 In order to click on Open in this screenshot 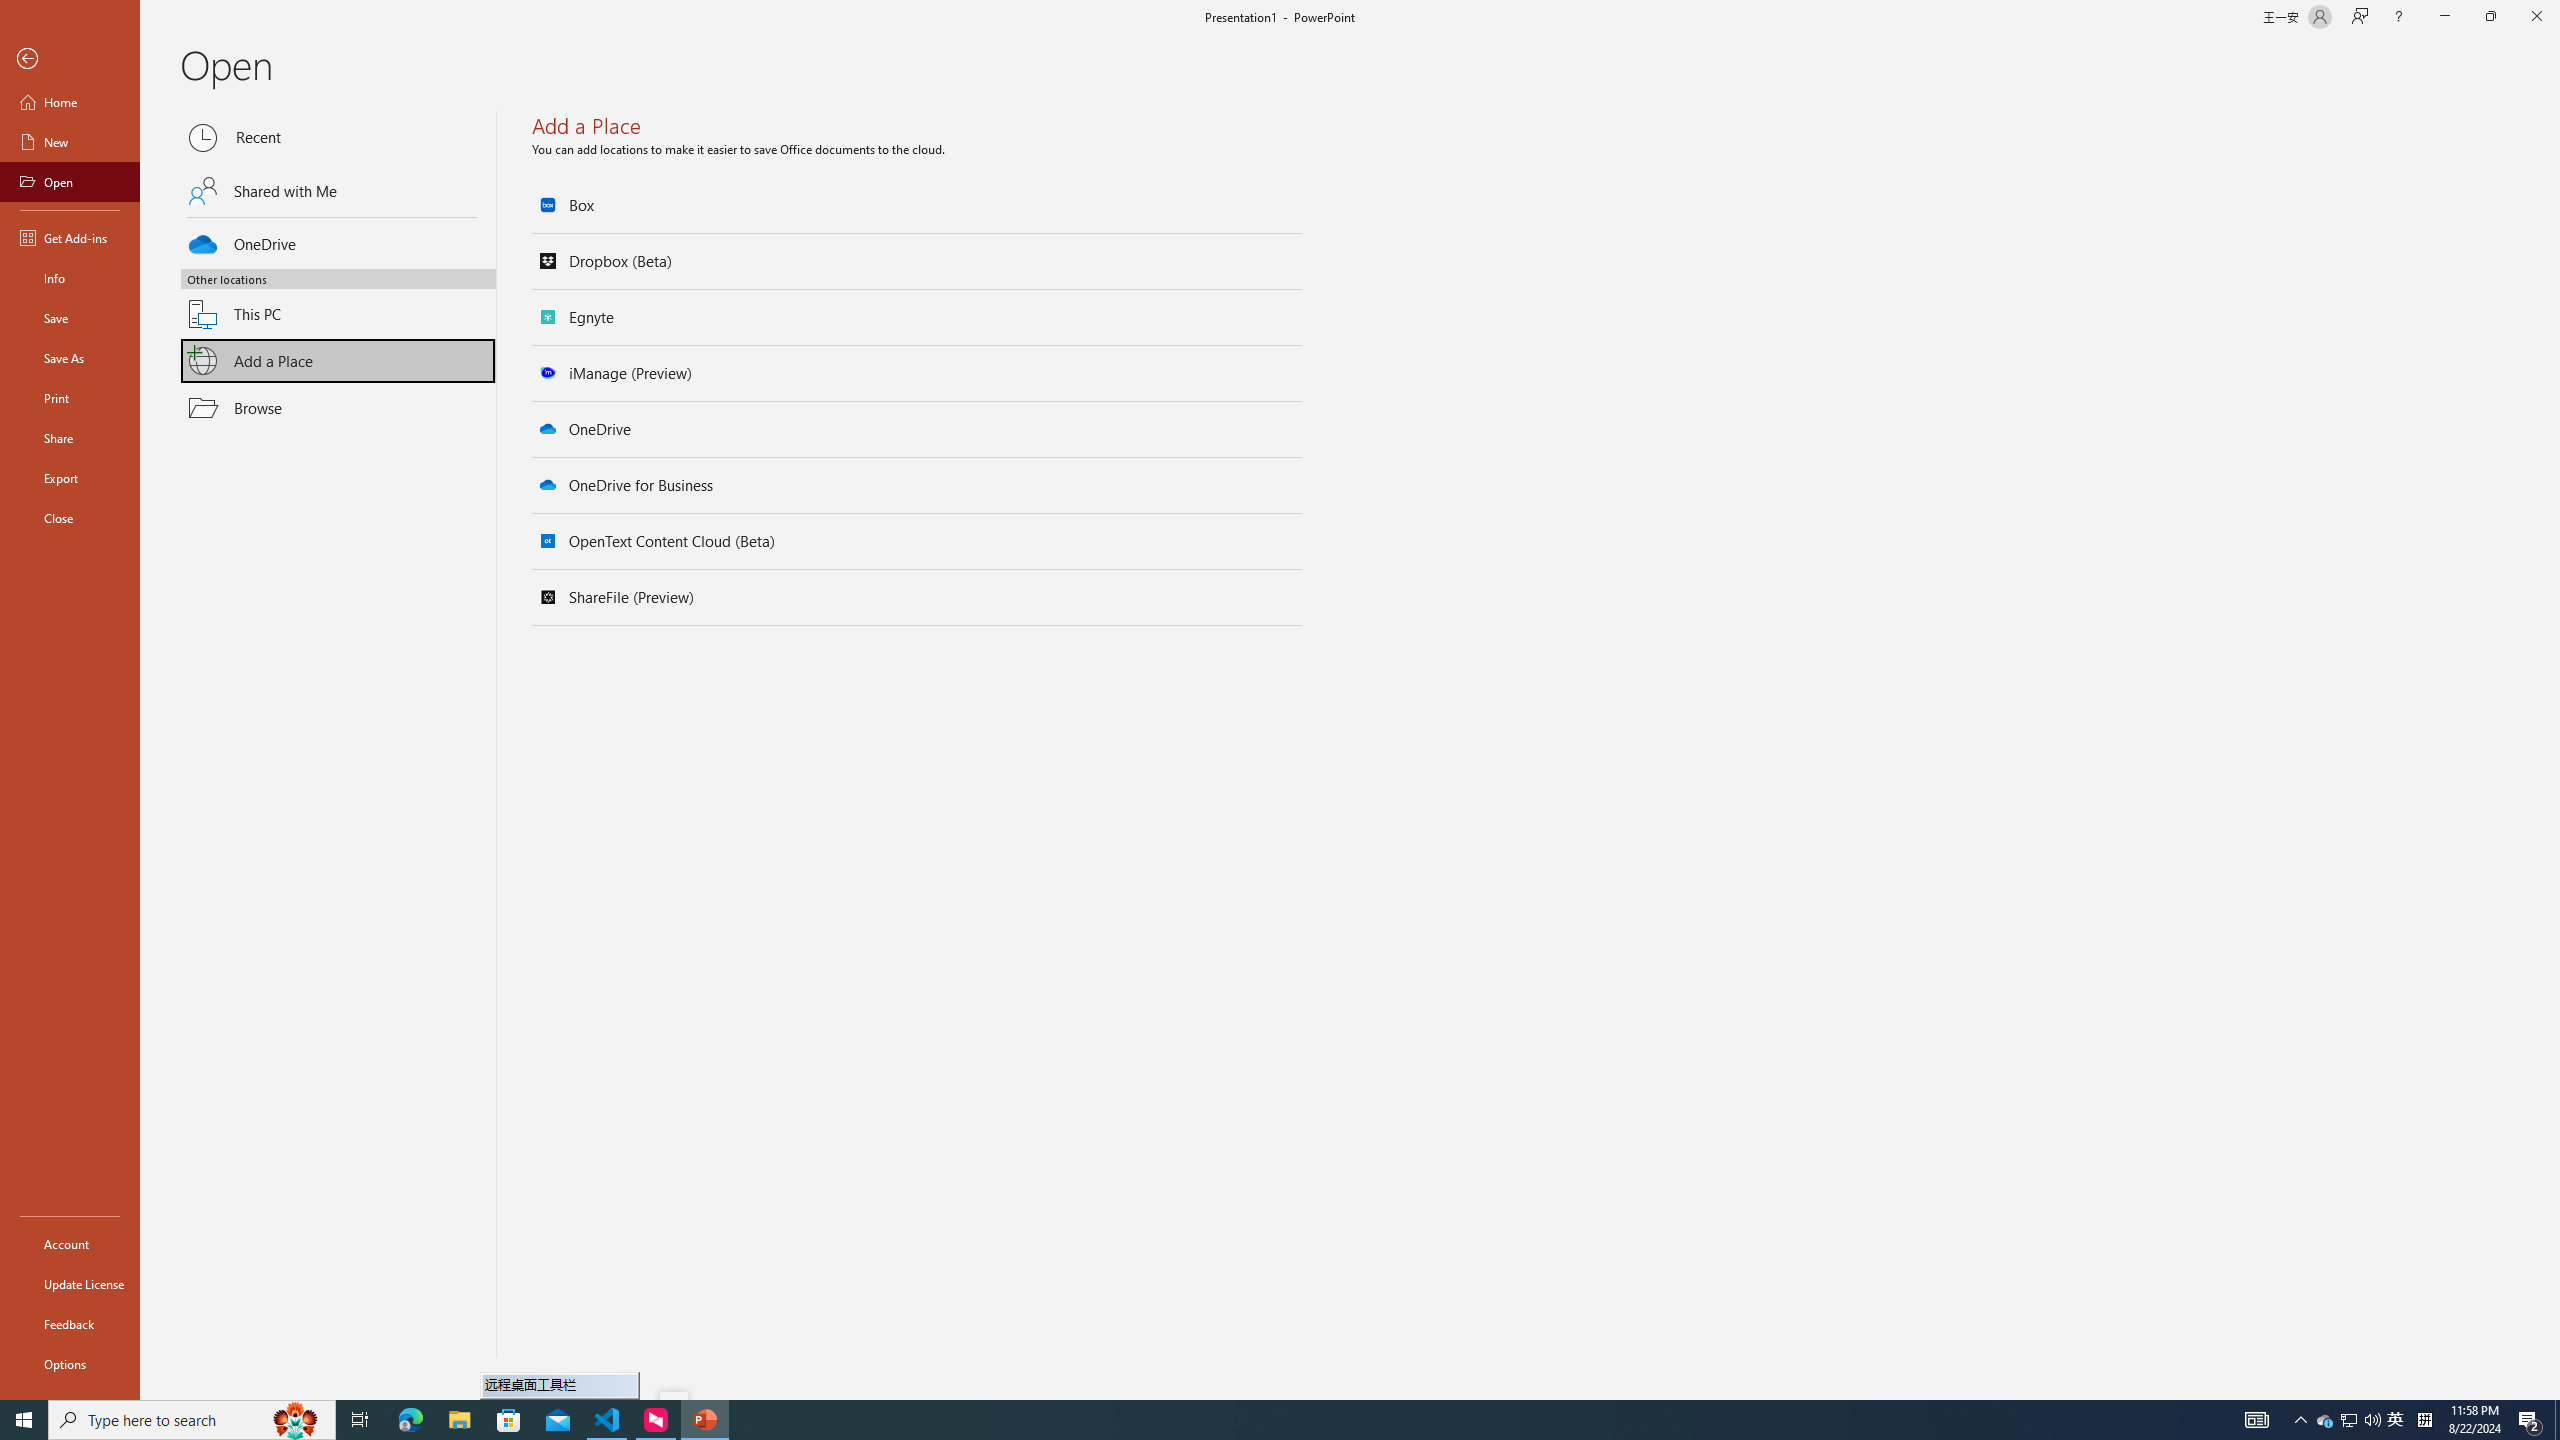, I will do `click(70, 181)`.